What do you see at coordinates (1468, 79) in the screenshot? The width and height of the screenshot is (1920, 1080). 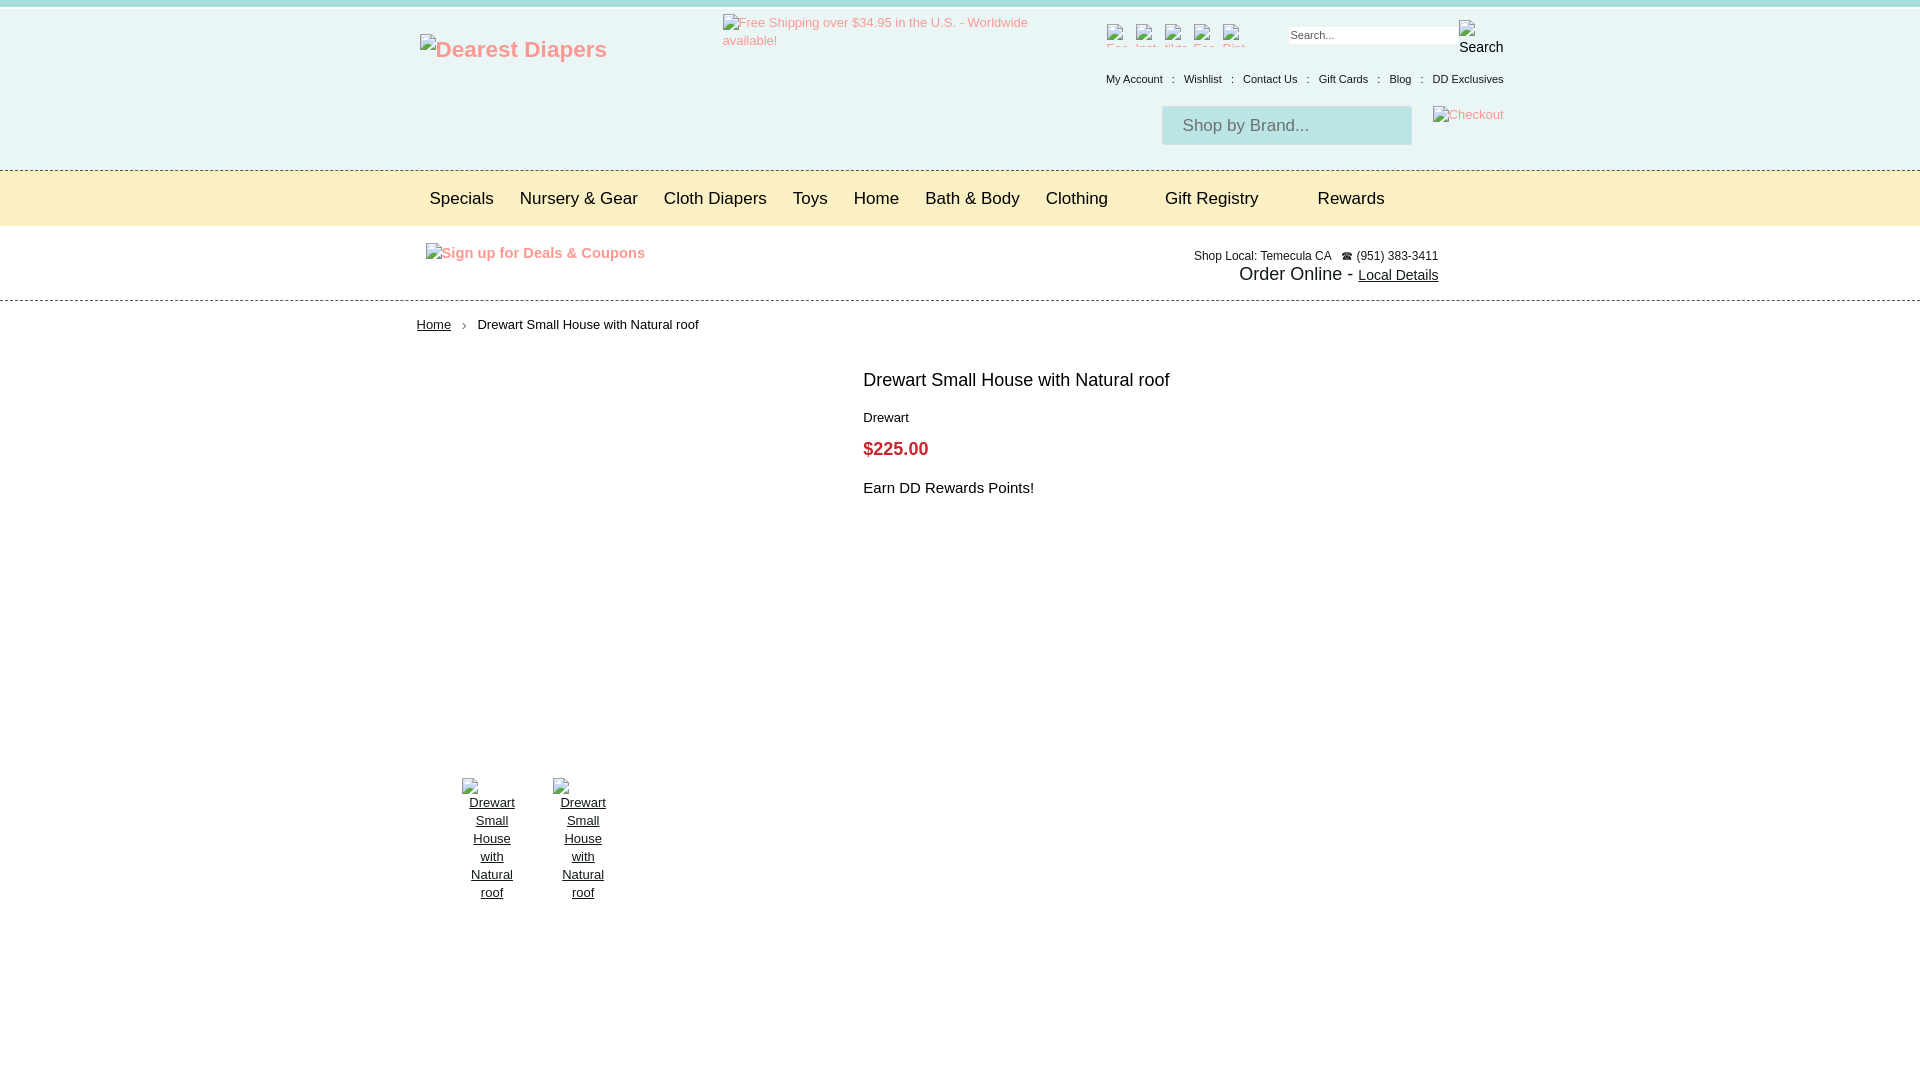 I see `DD Exclusives` at bounding box center [1468, 79].